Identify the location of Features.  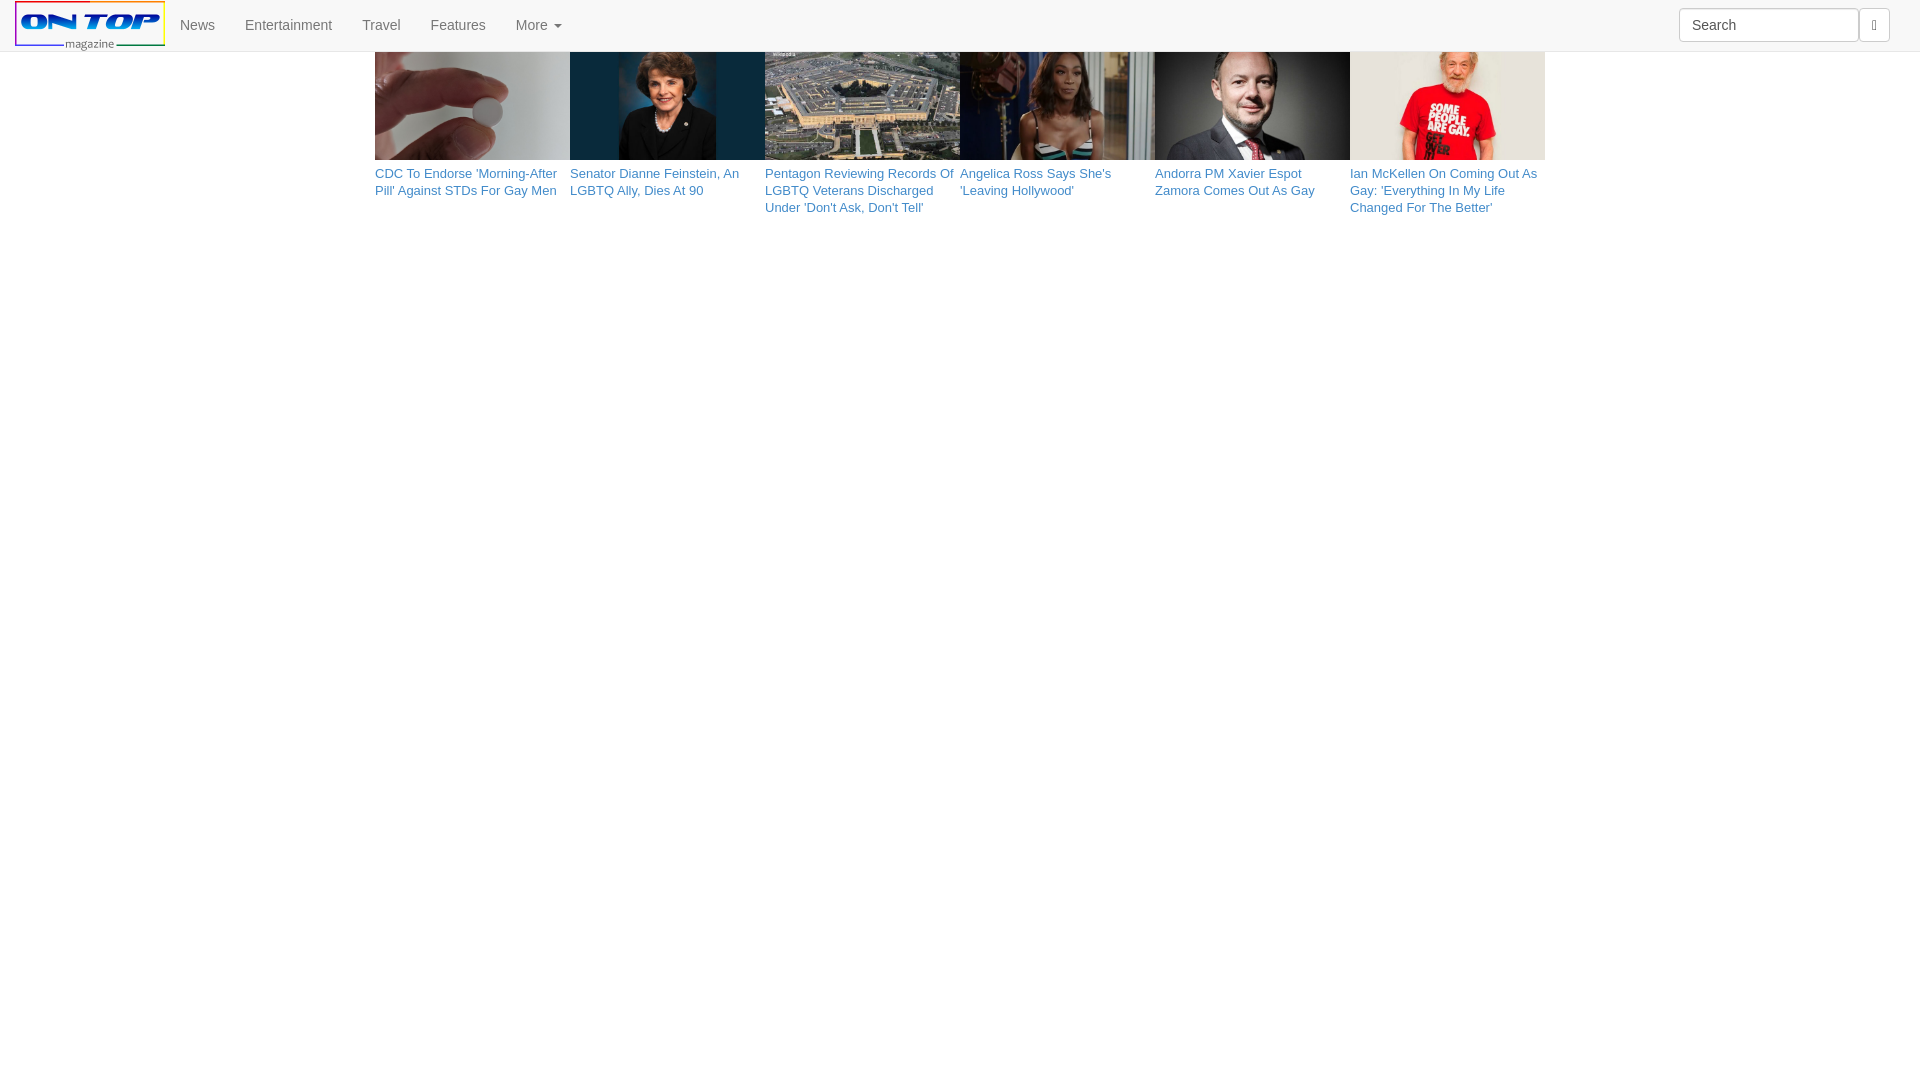
(458, 24).